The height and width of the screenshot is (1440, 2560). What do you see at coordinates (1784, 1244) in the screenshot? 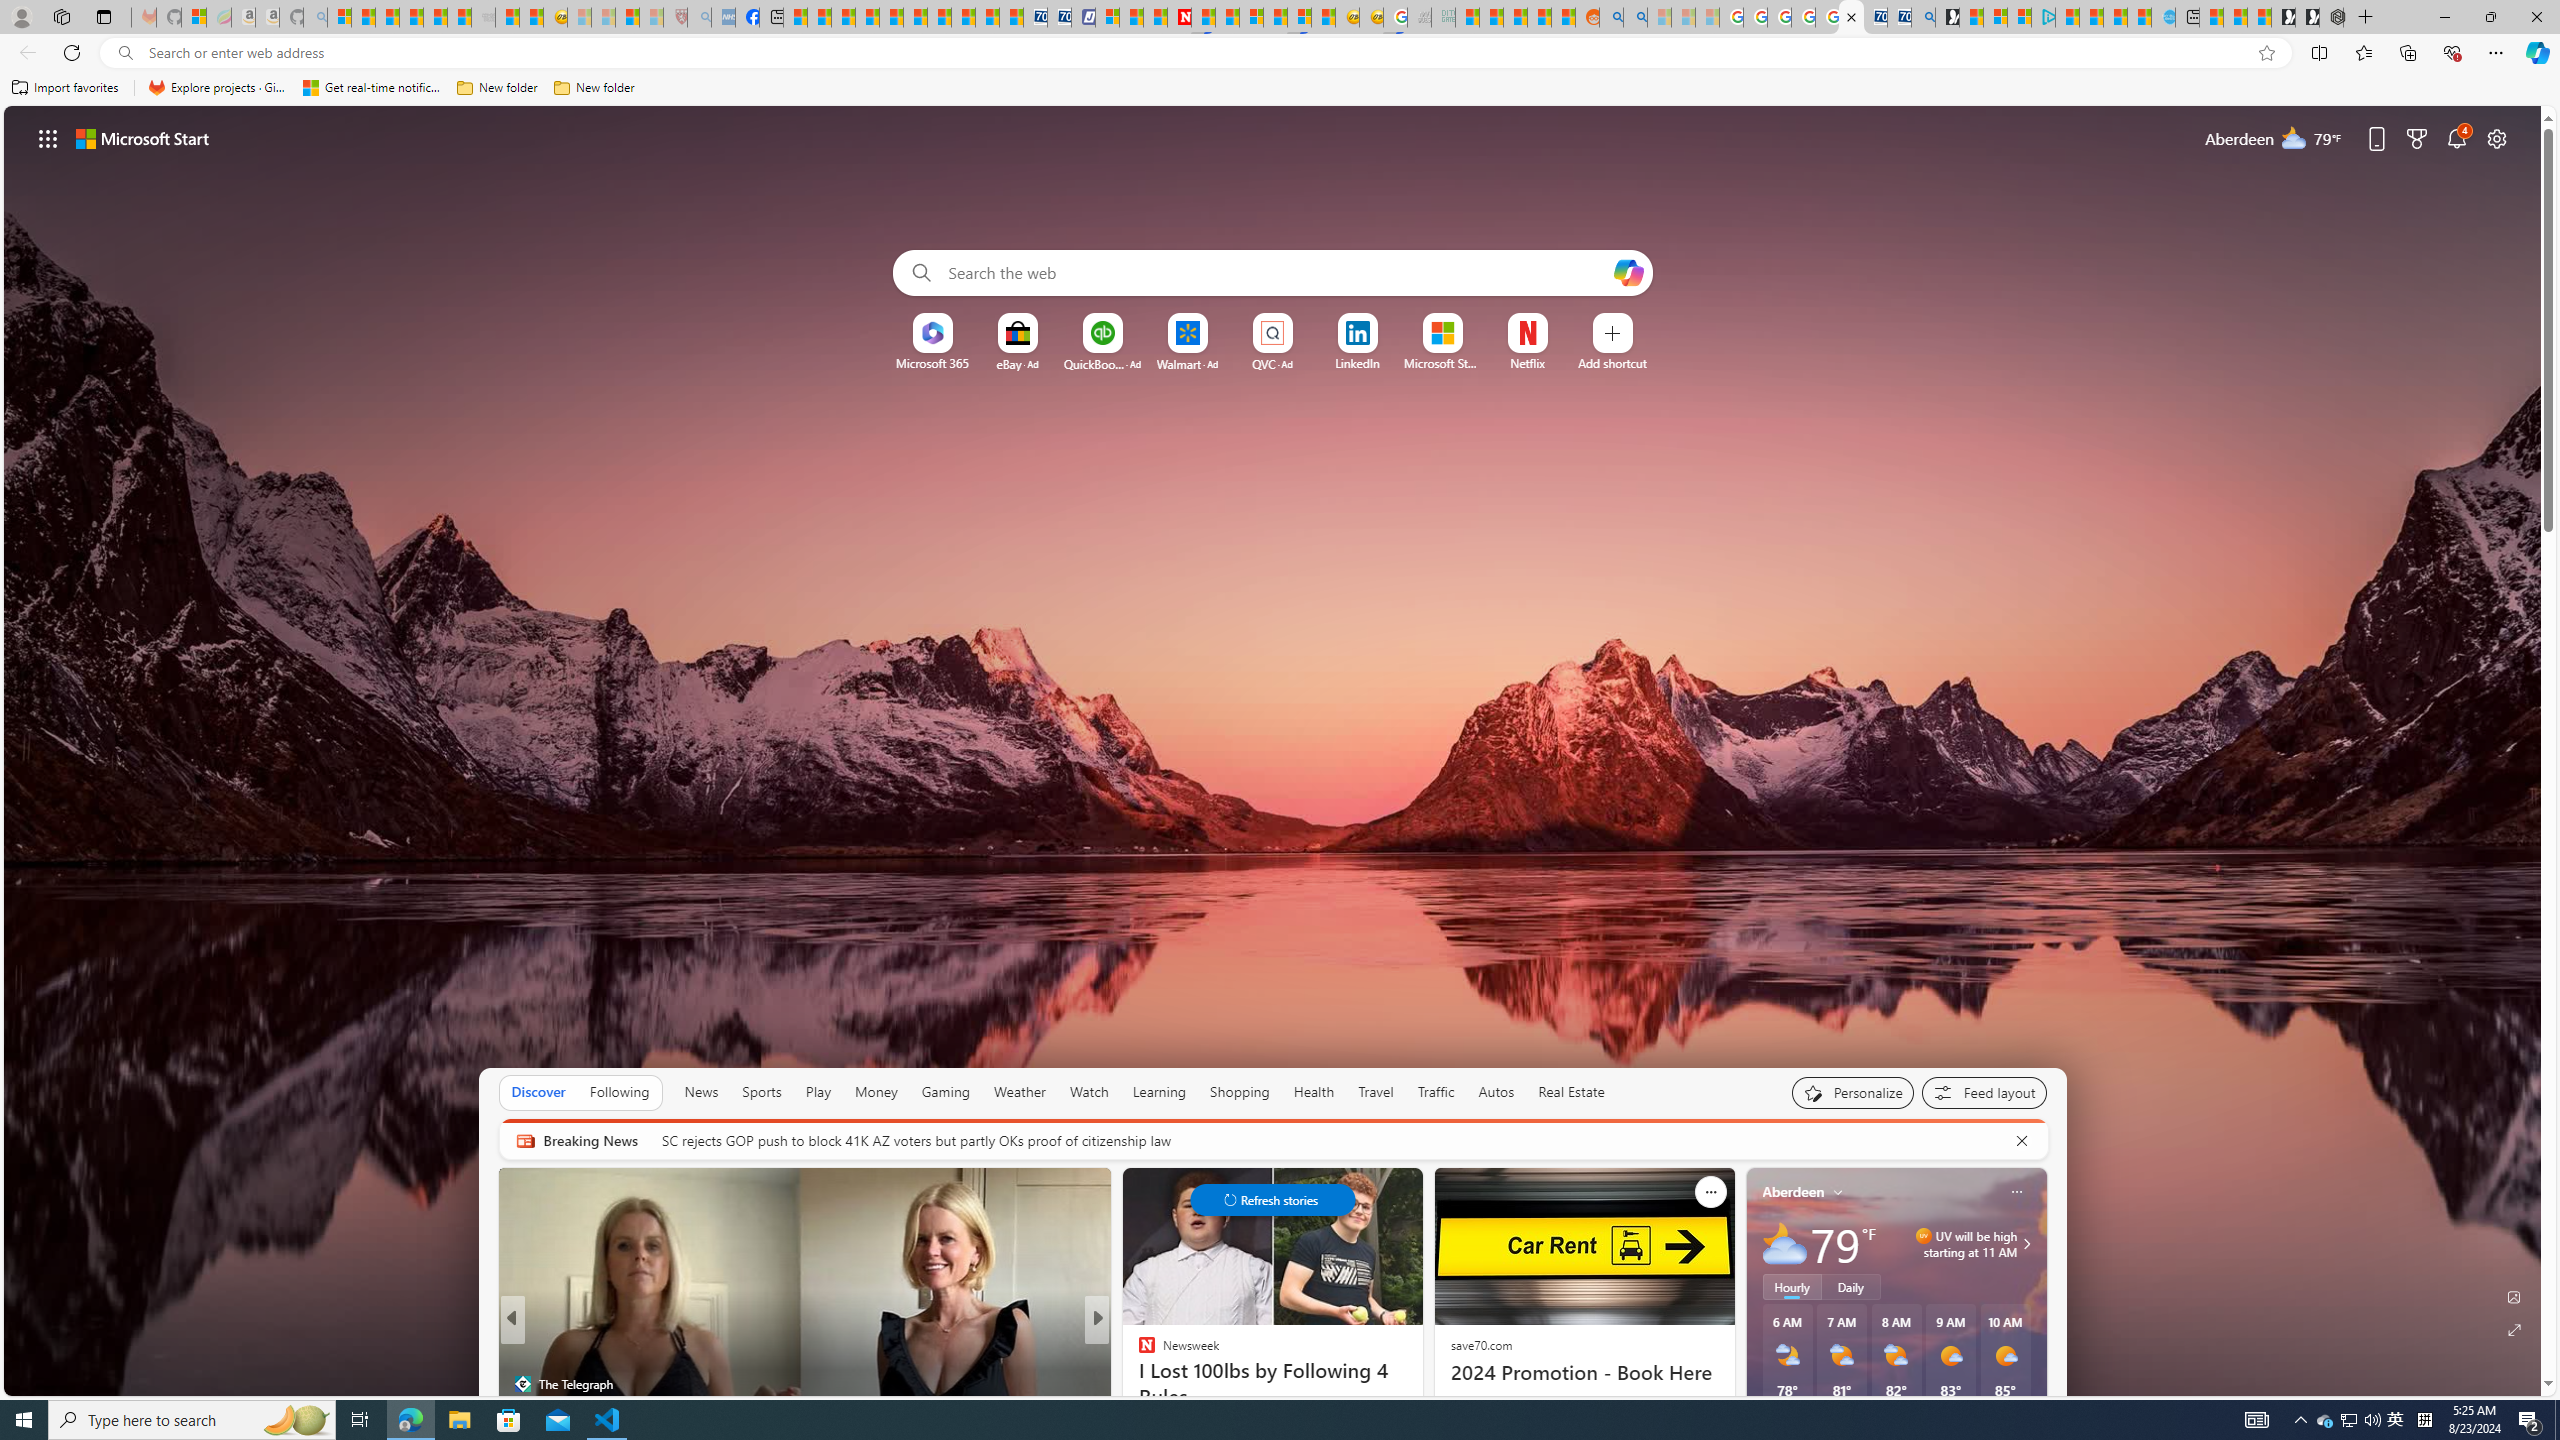
I see `Mostly cloudy` at bounding box center [1784, 1244].